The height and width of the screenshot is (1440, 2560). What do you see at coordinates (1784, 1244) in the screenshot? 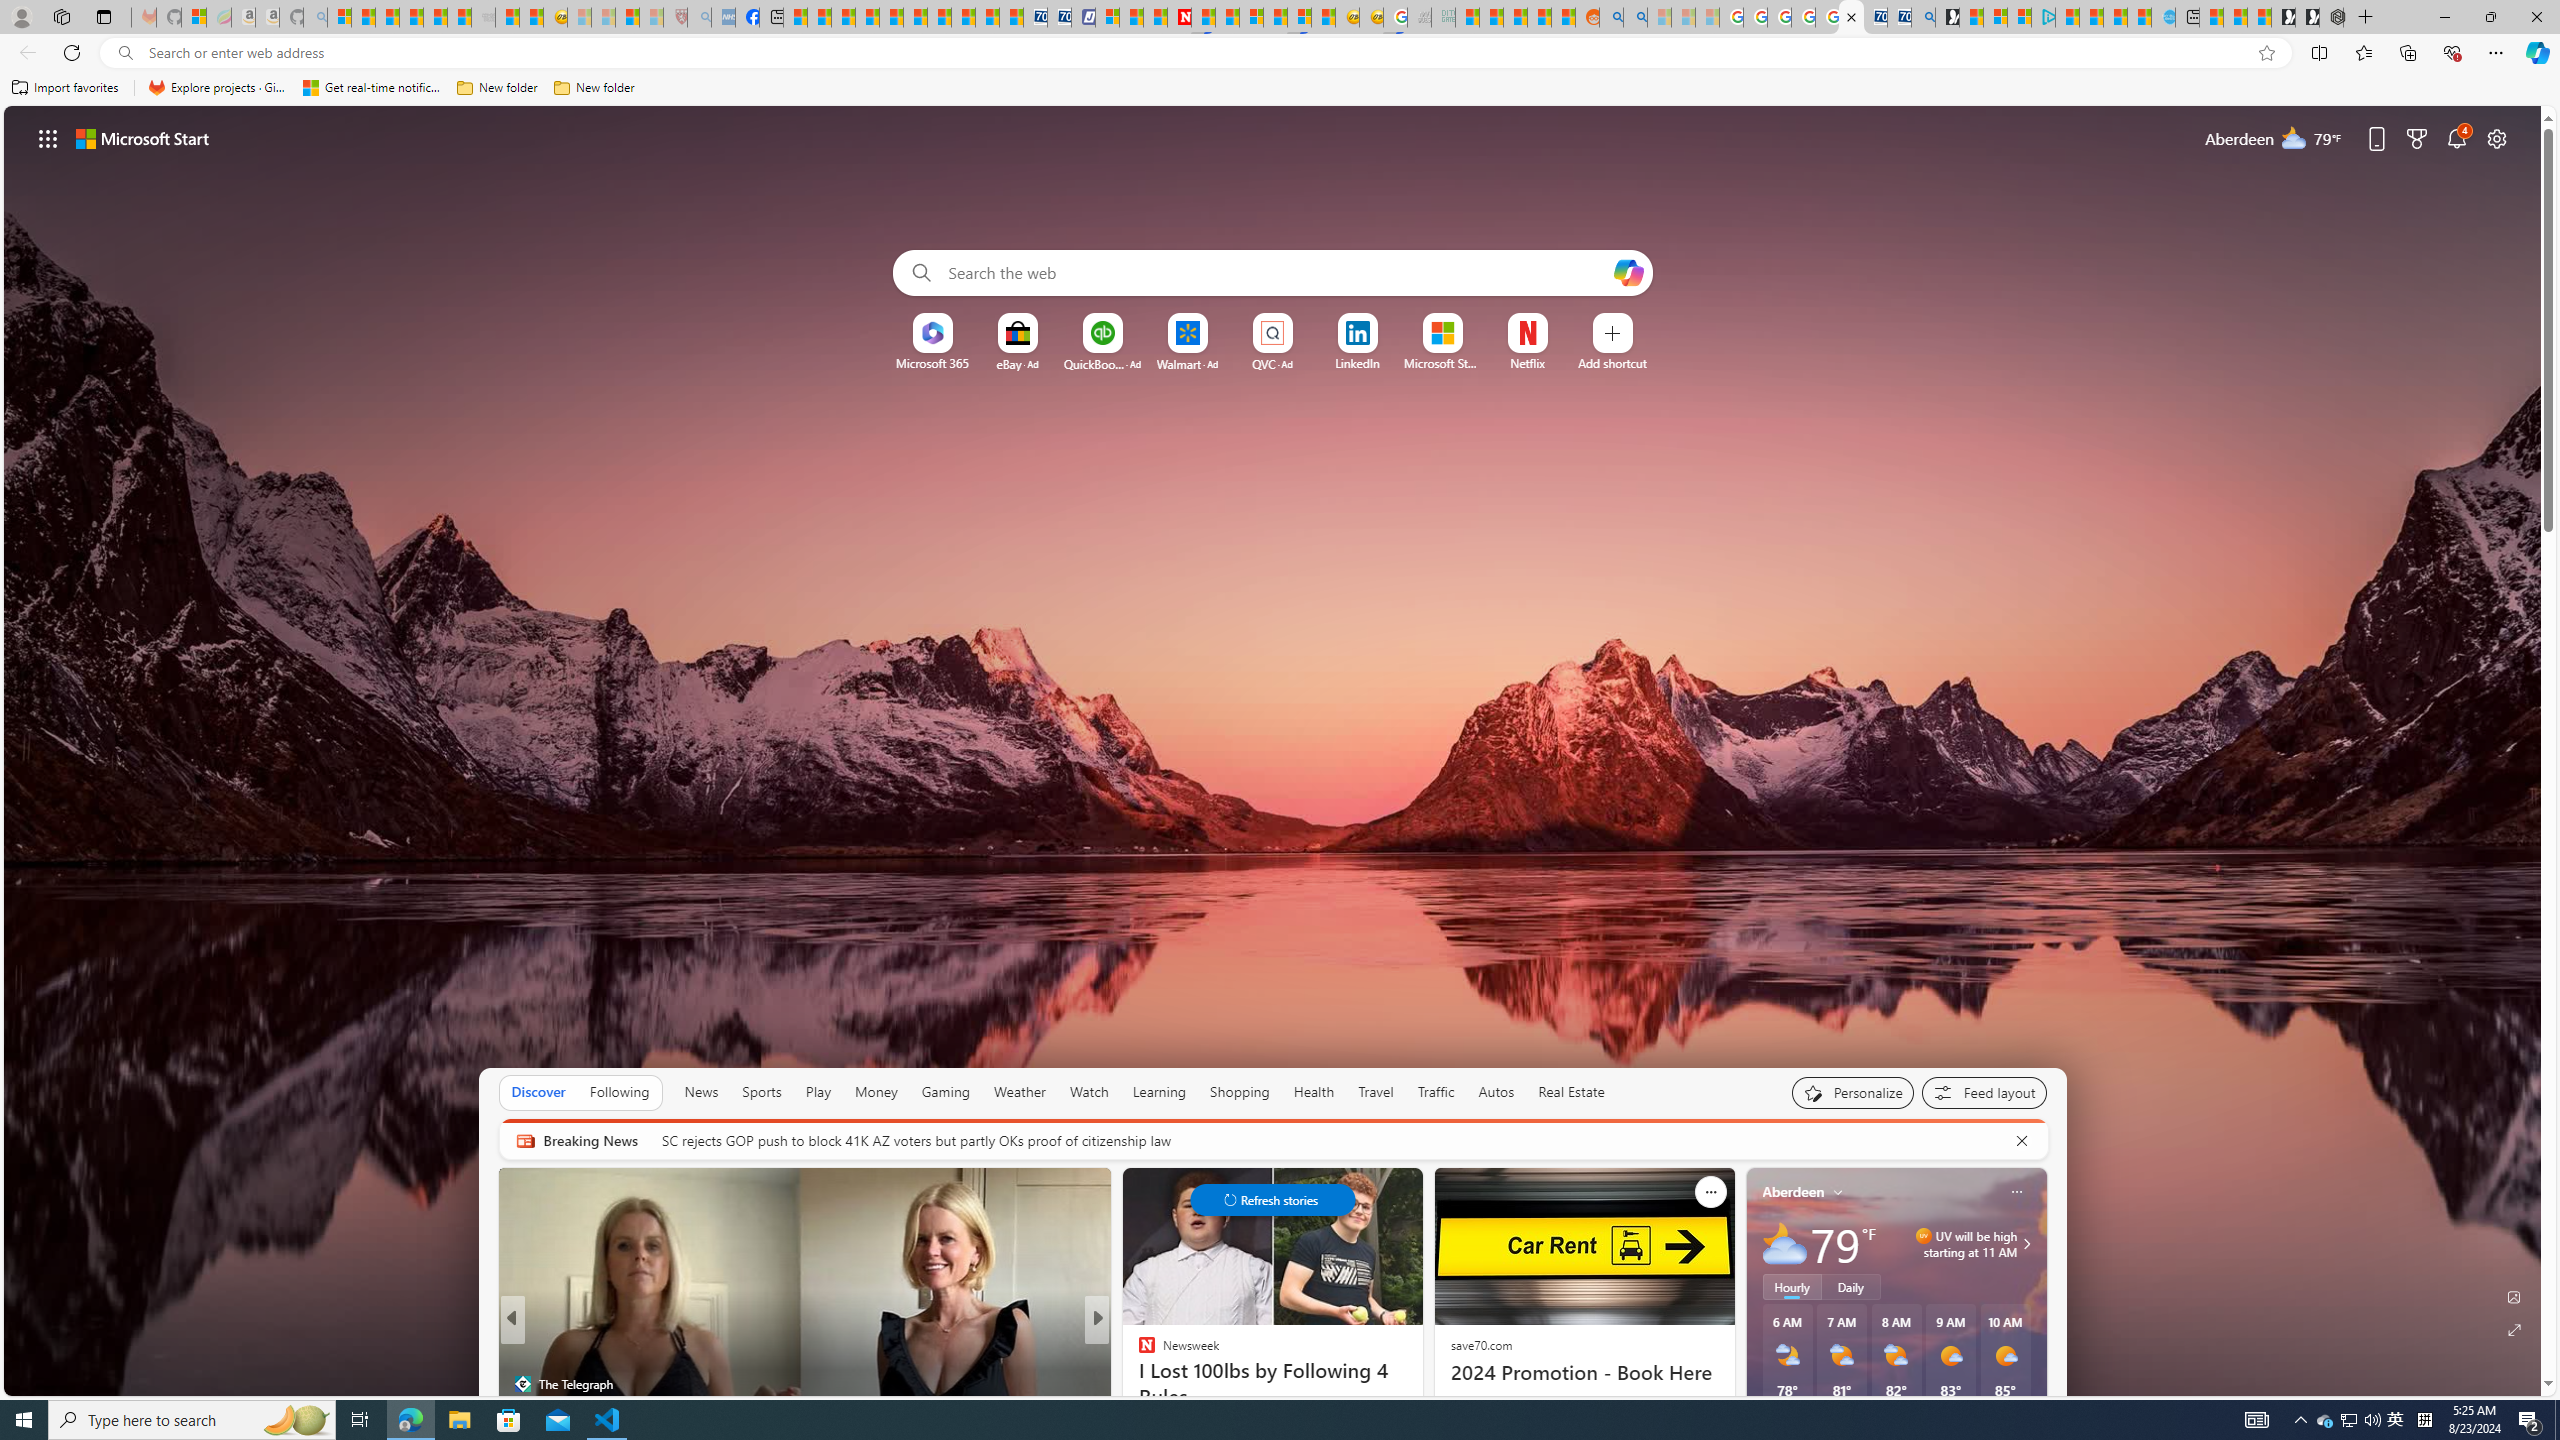
I see `Mostly cloudy` at bounding box center [1784, 1244].